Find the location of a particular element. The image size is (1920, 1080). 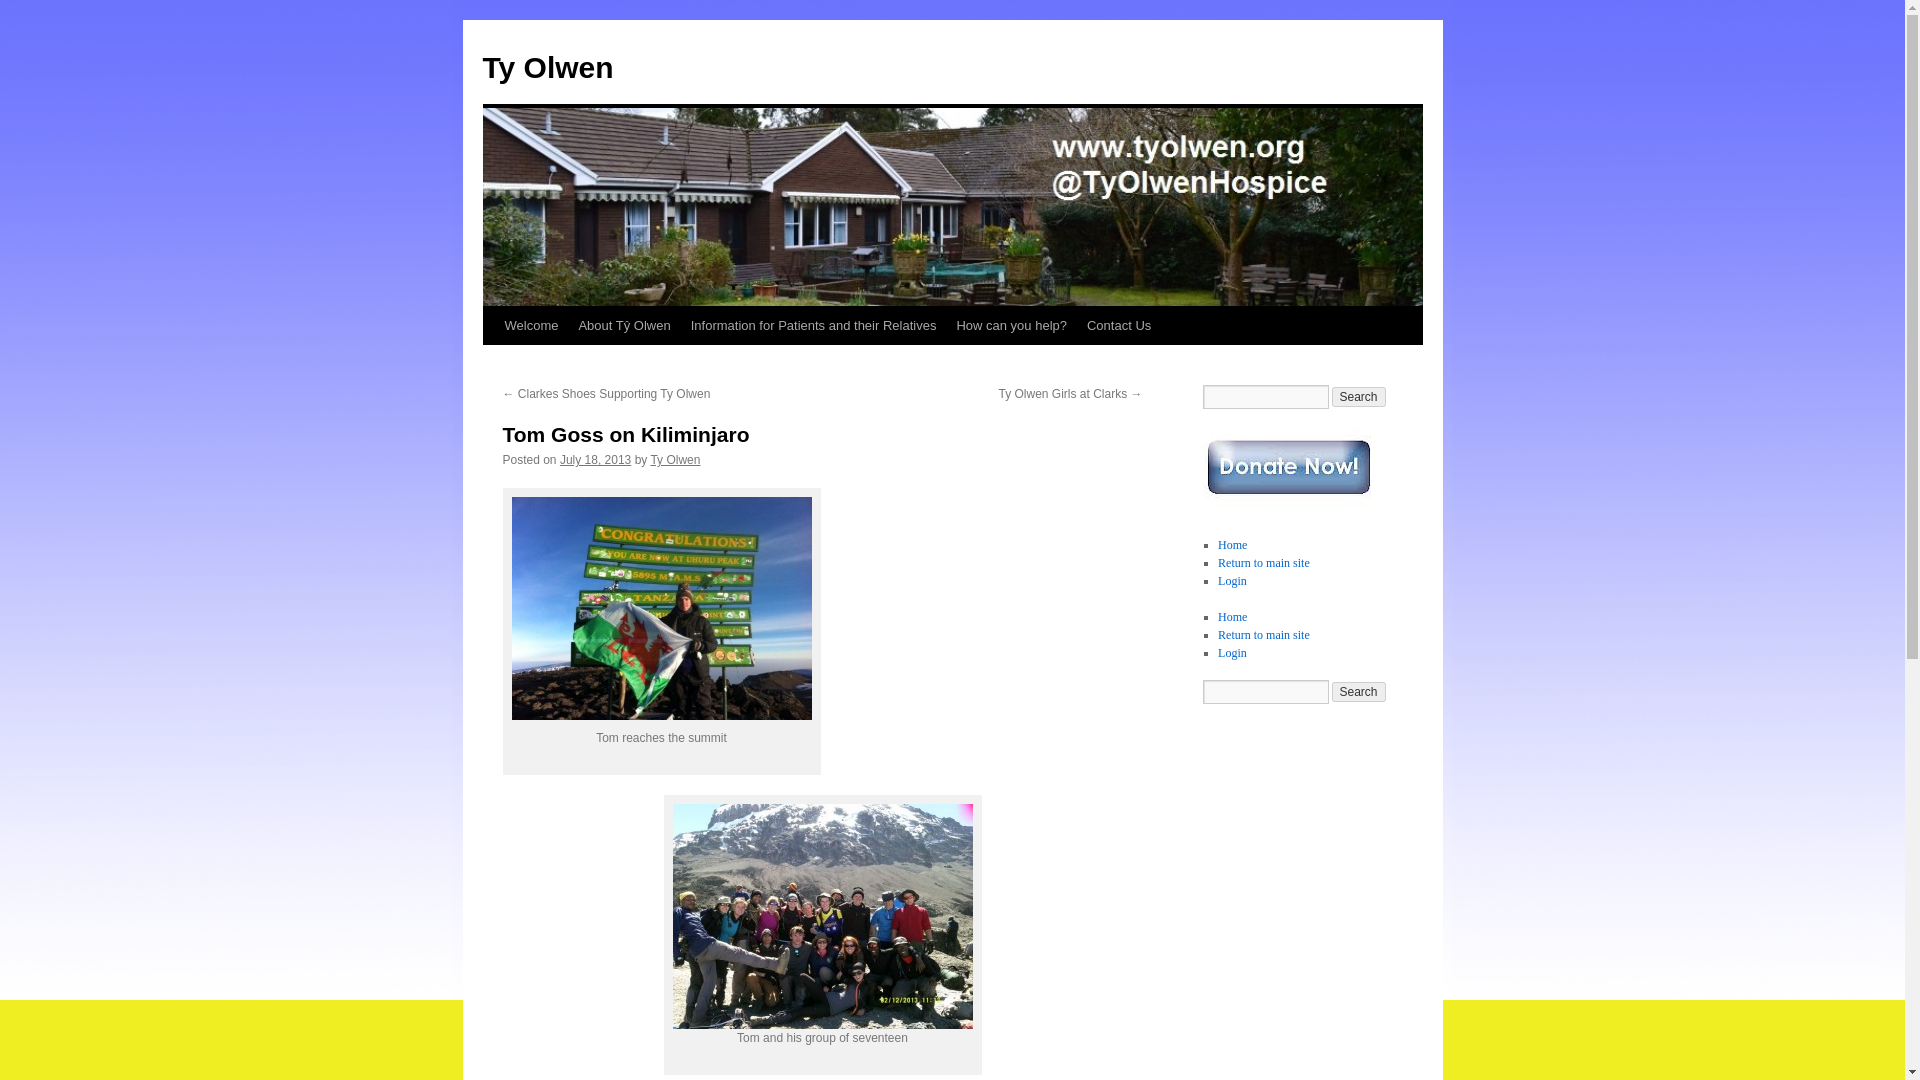

How can you help? is located at coordinates (1012, 325).